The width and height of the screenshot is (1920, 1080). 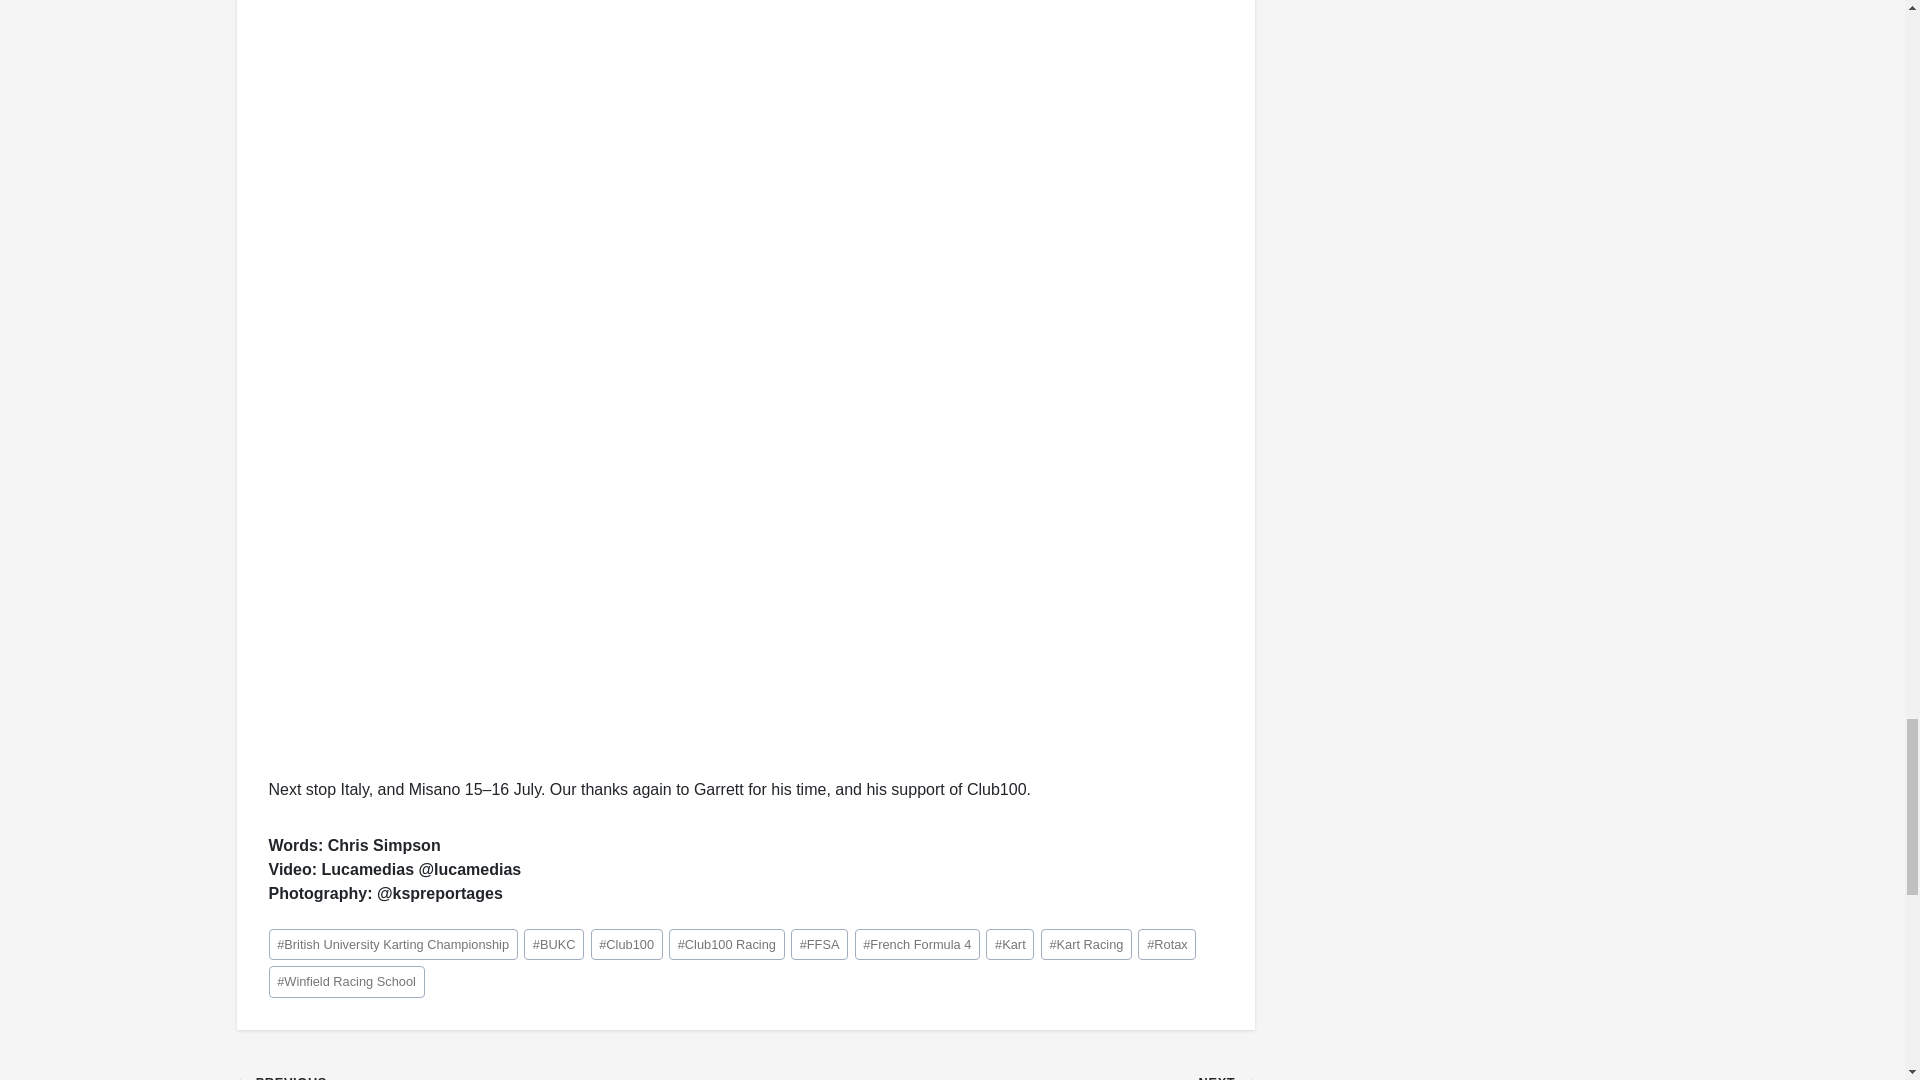 What do you see at coordinates (726, 944) in the screenshot?
I see `Club100 Racing` at bounding box center [726, 944].